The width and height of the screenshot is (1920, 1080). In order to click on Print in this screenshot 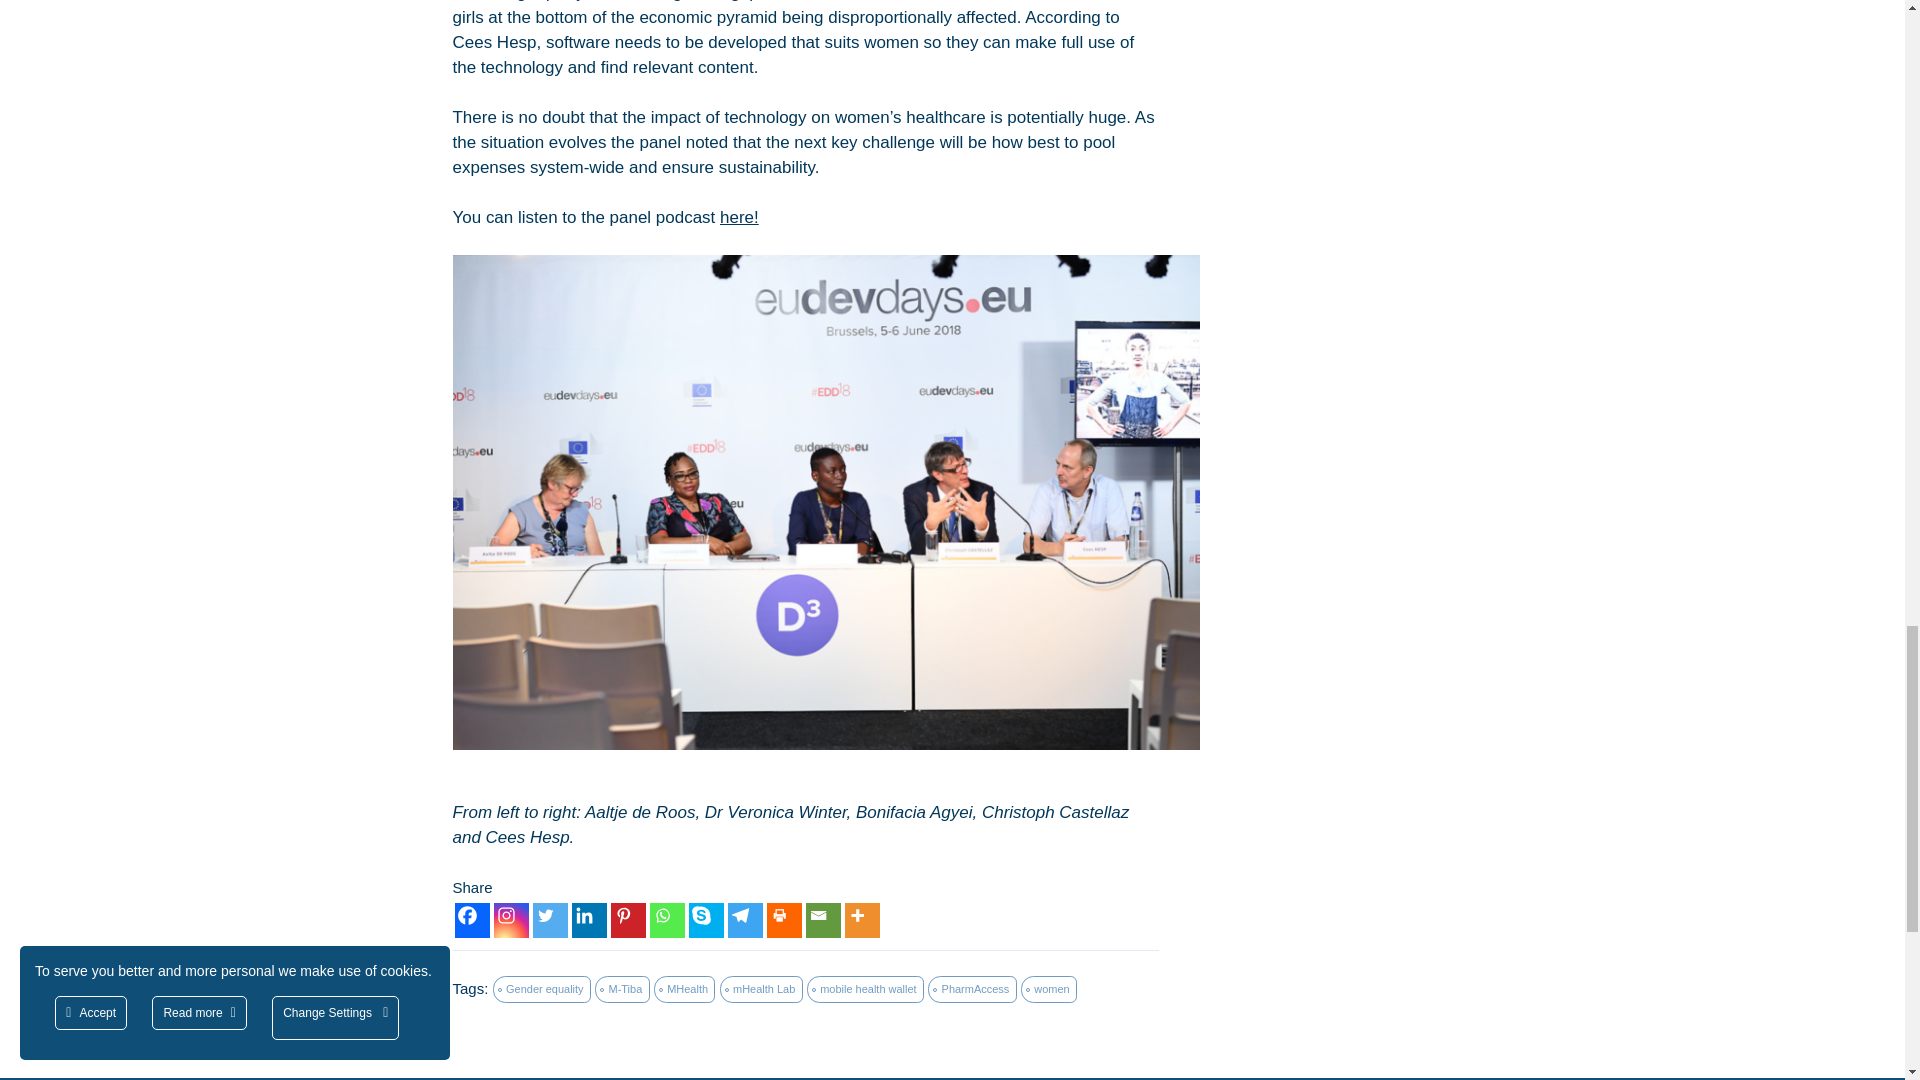, I will do `click(783, 920)`.